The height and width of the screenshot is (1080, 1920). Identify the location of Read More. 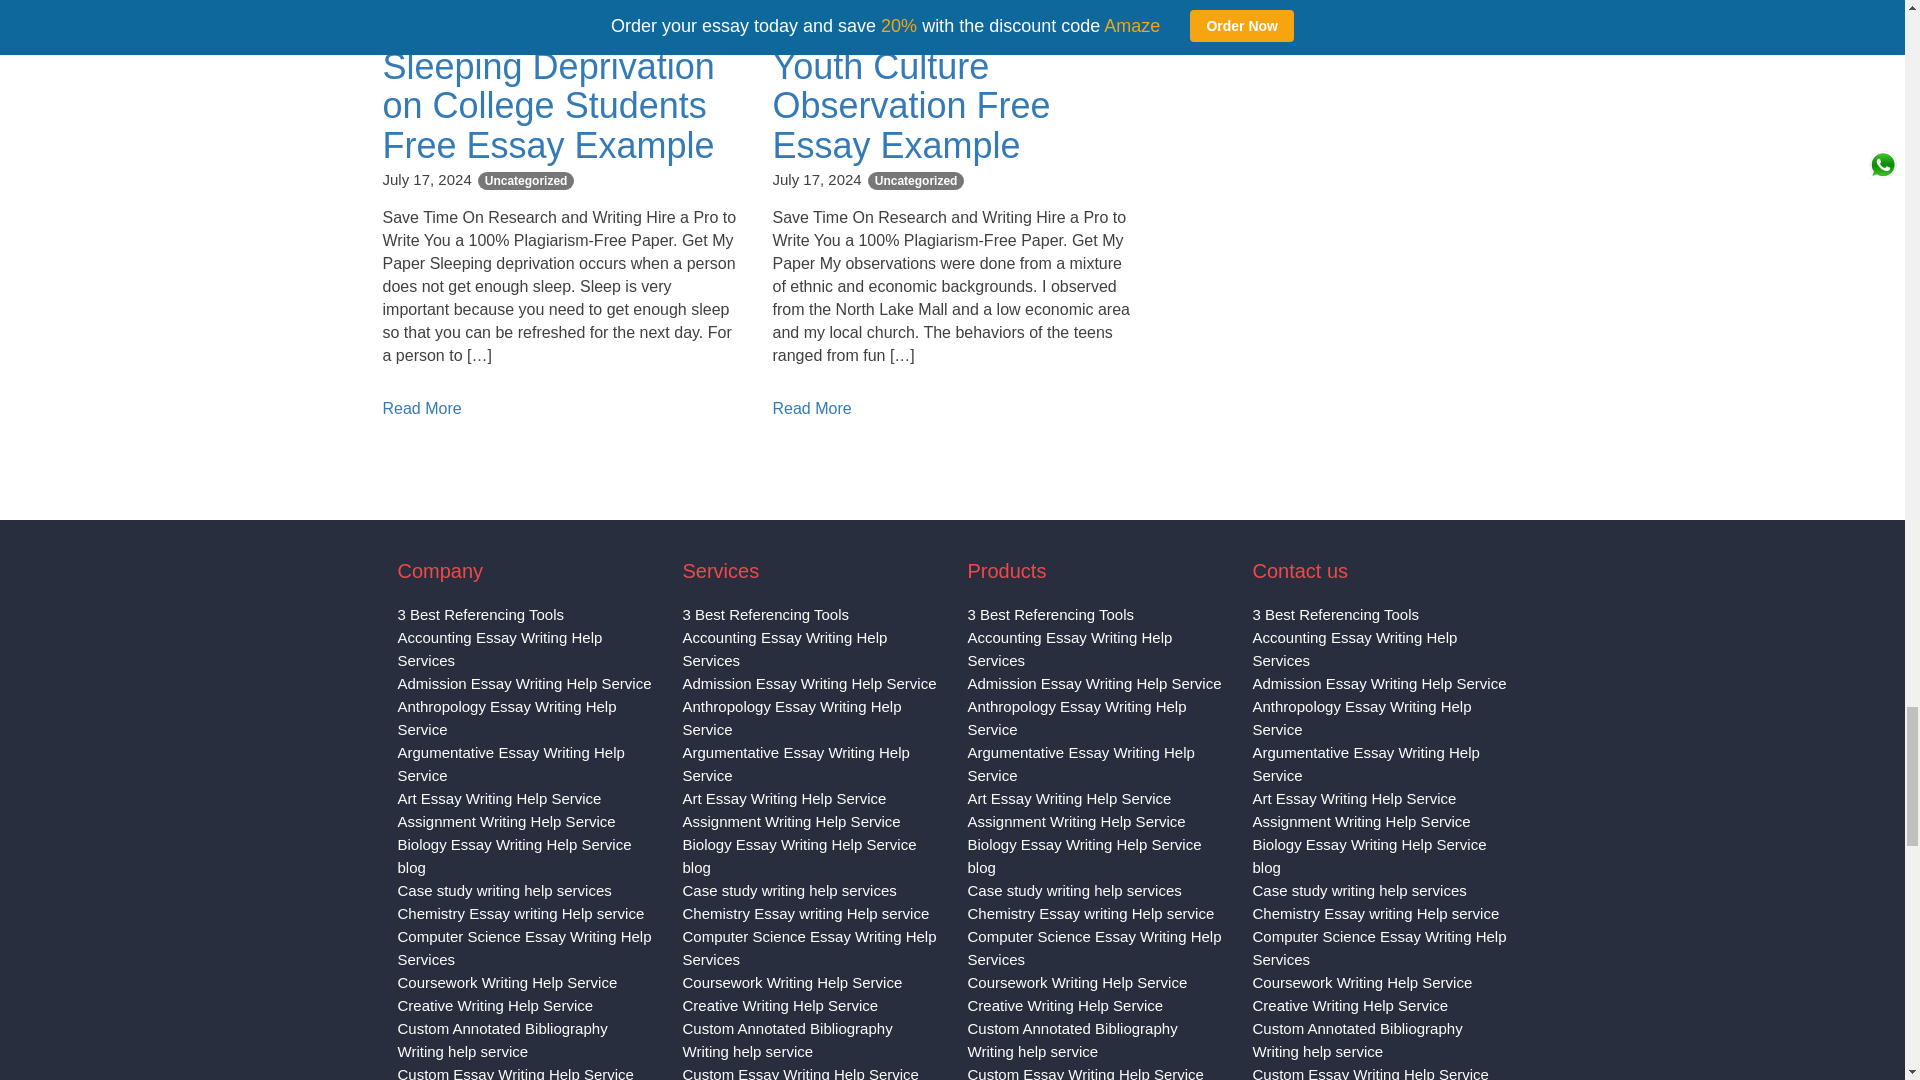
(1200, 7).